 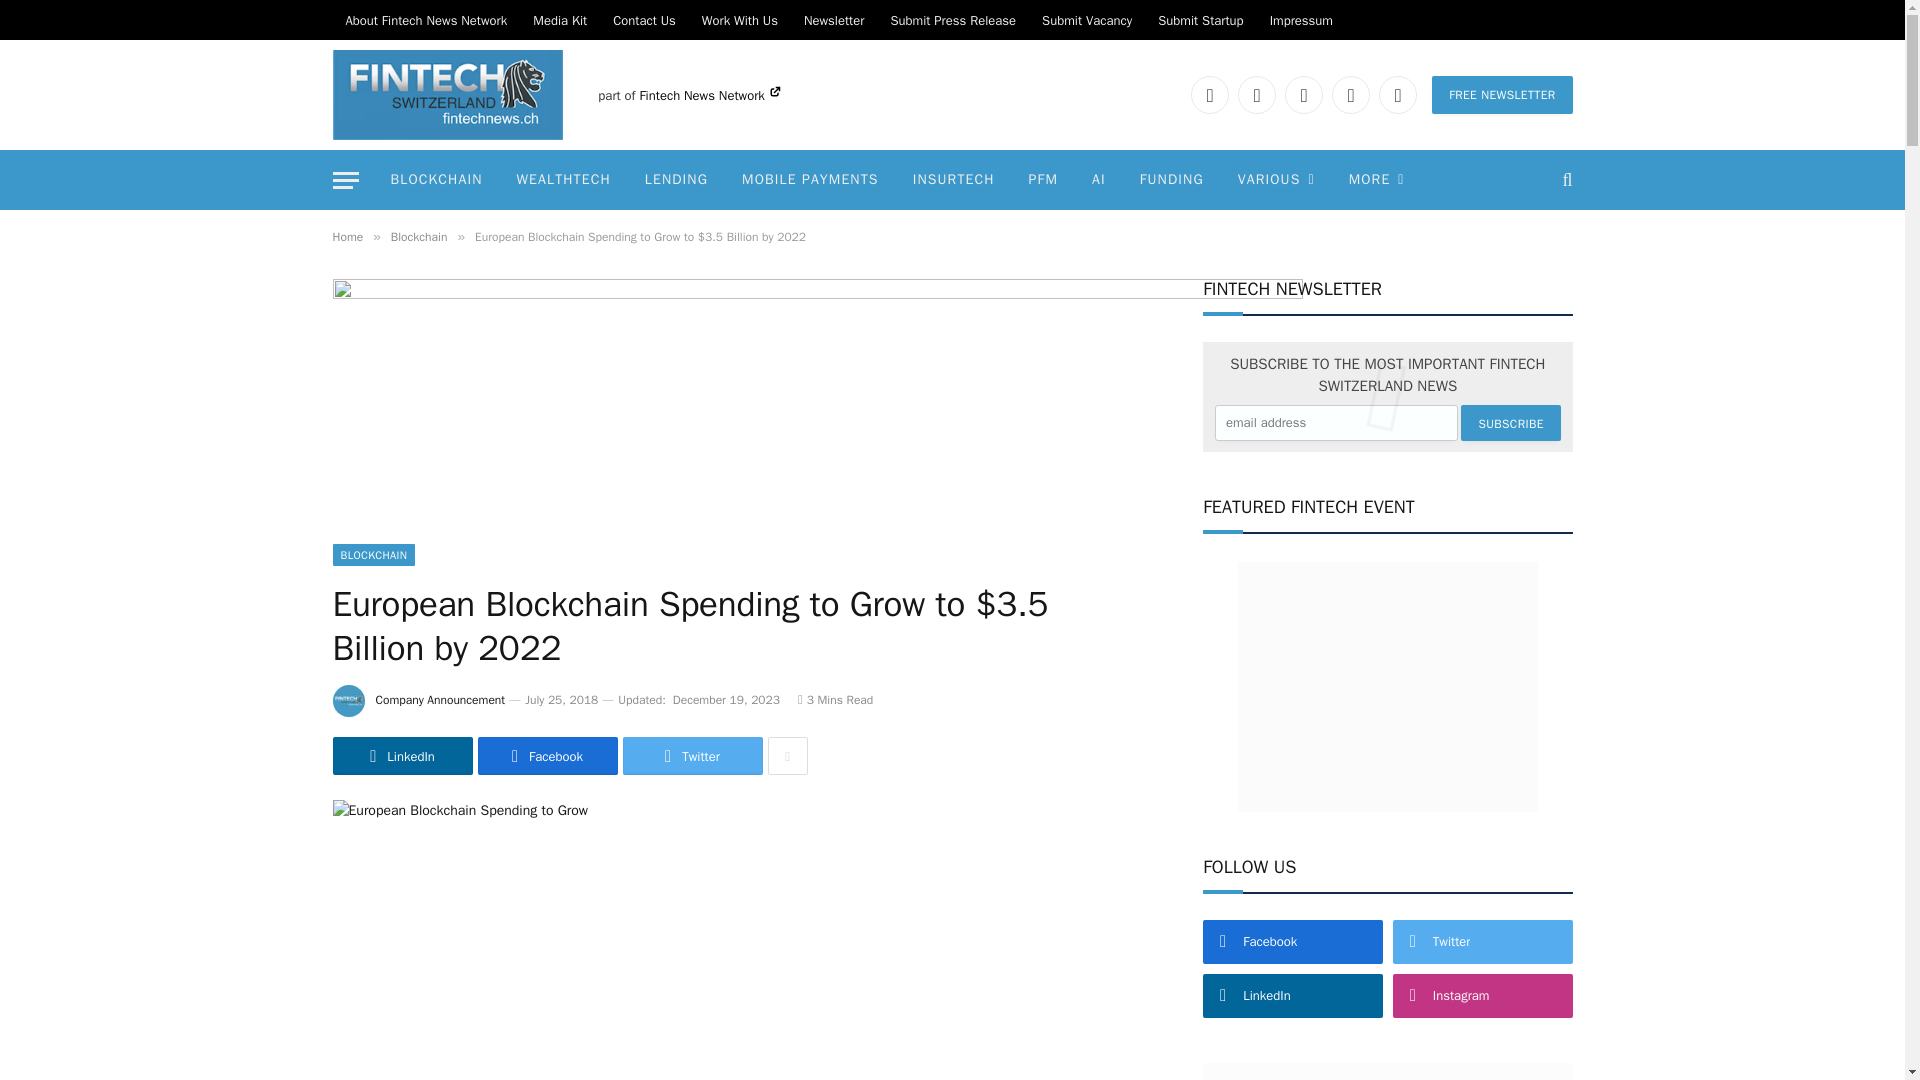 What do you see at coordinates (953, 20) in the screenshot?
I see `Submit Press Release` at bounding box center [953, 20].